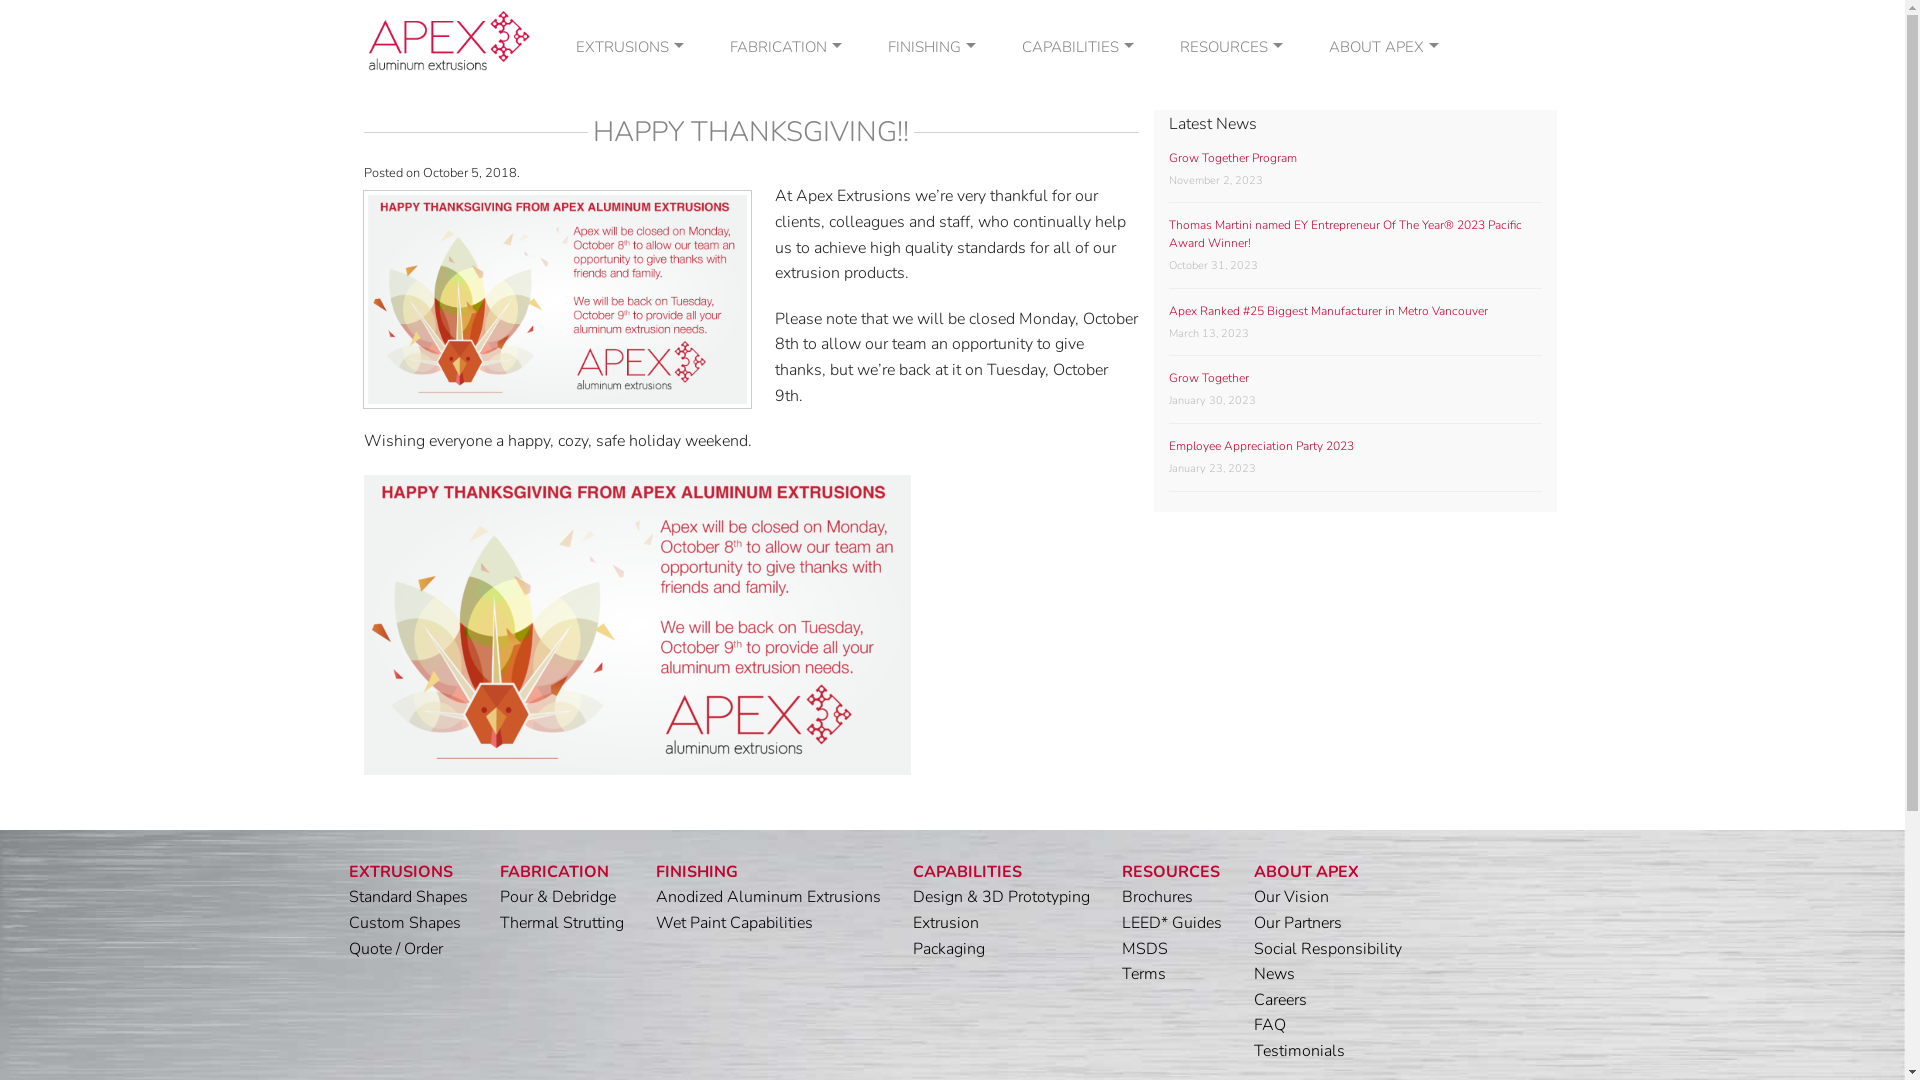 The width and height of the screenshot is (1920, 1080). What do you see at coordinates (1384, 192) in the screenshot?
I see `OUR PARTNERS` at bounding box center [1384, 192].